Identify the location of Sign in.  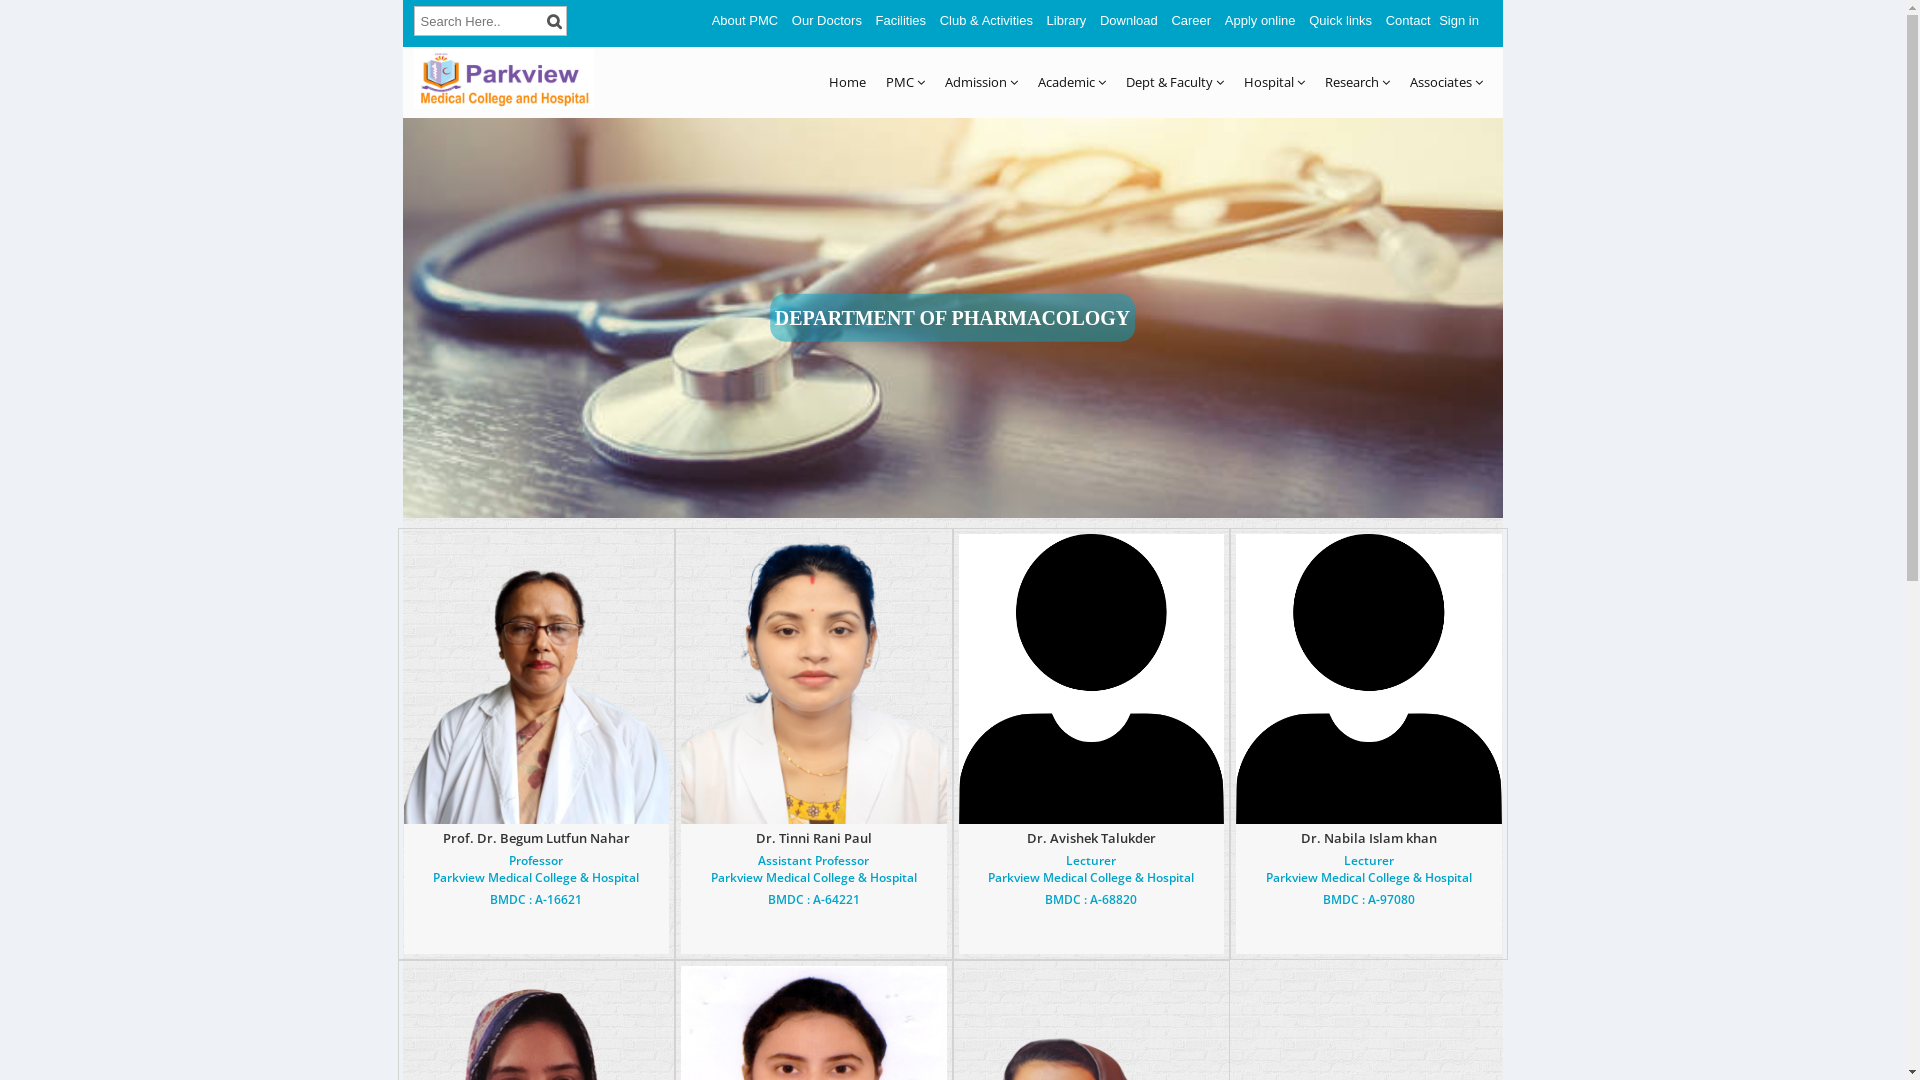
(1459, 20).